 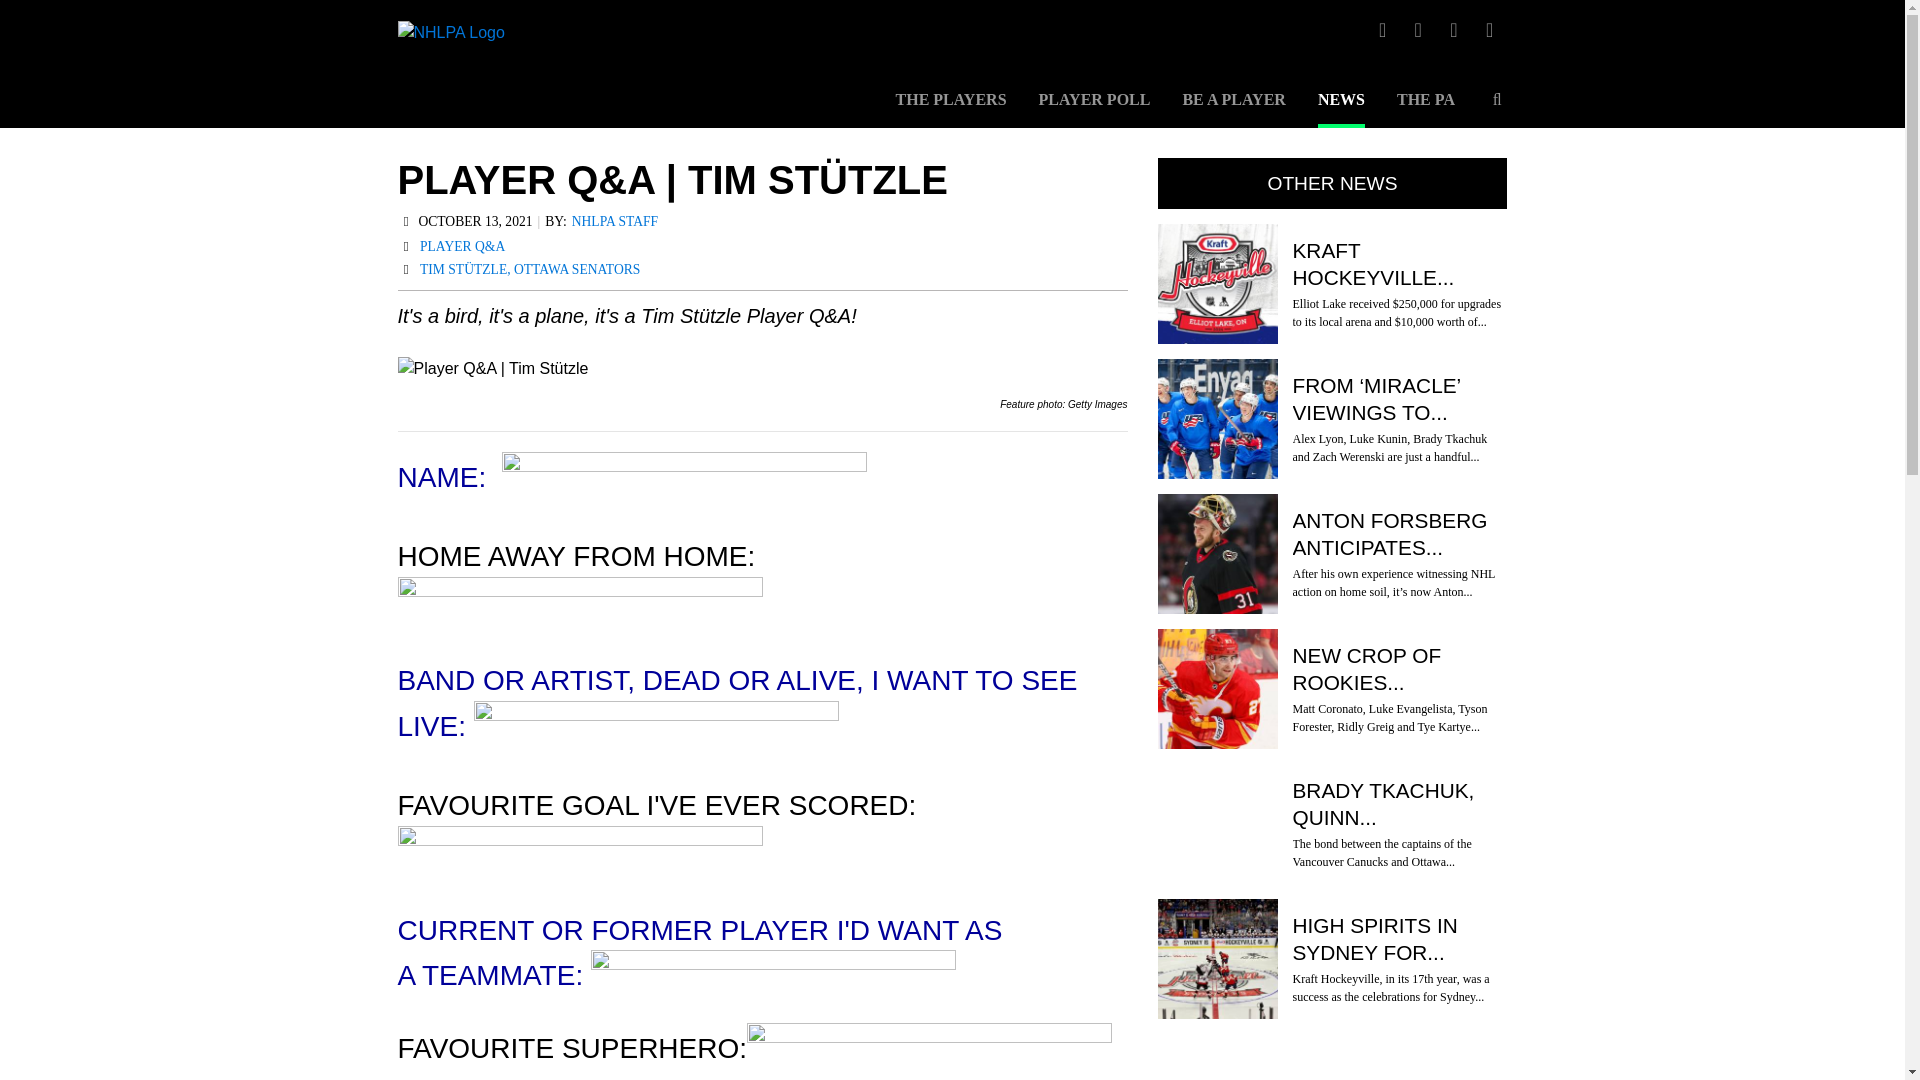 What do you see at coordinates (615, 222) in the screenshot?
I see `NHLPA STAFF` at bounding box center [615, 222].